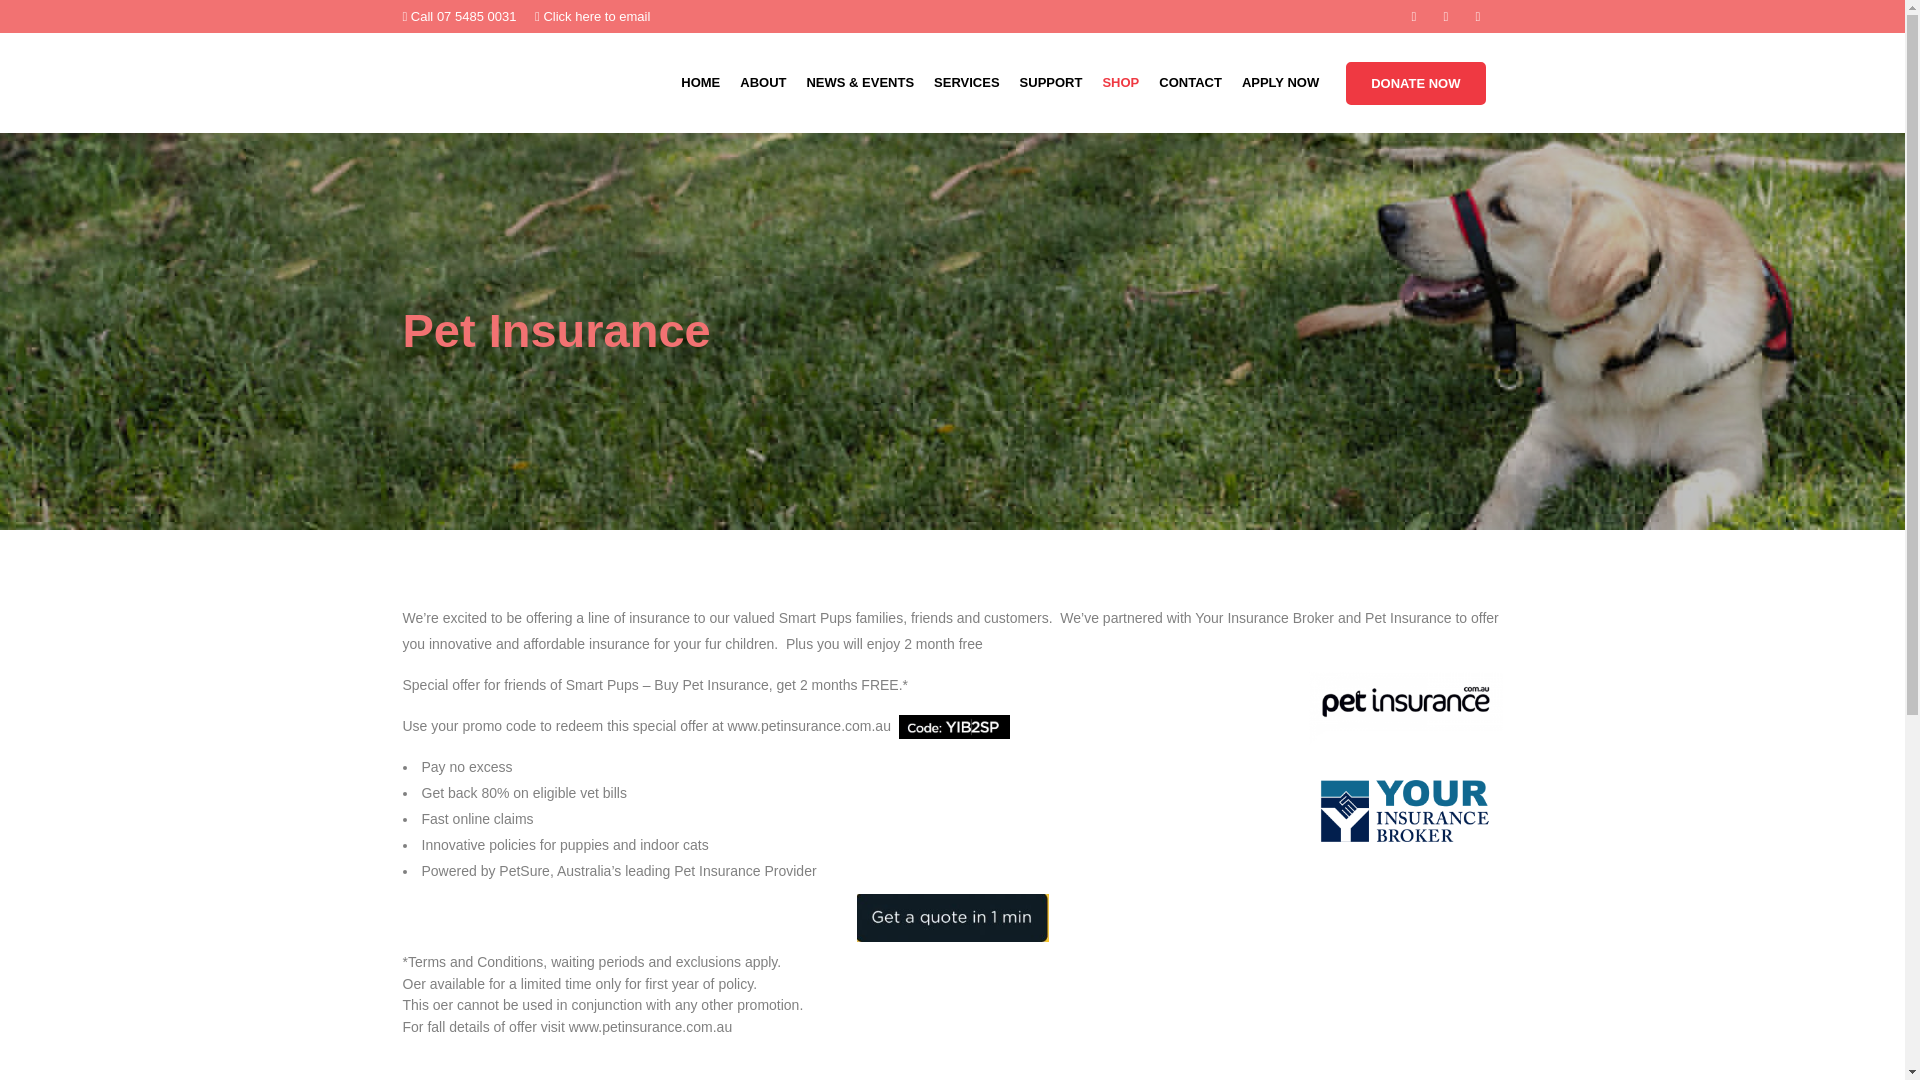 This screenshot has height=1080, width=1920. What do you see at coordinates (572, 16) in the screenshot?
I see `Click here` at bounding box center [572, 16].